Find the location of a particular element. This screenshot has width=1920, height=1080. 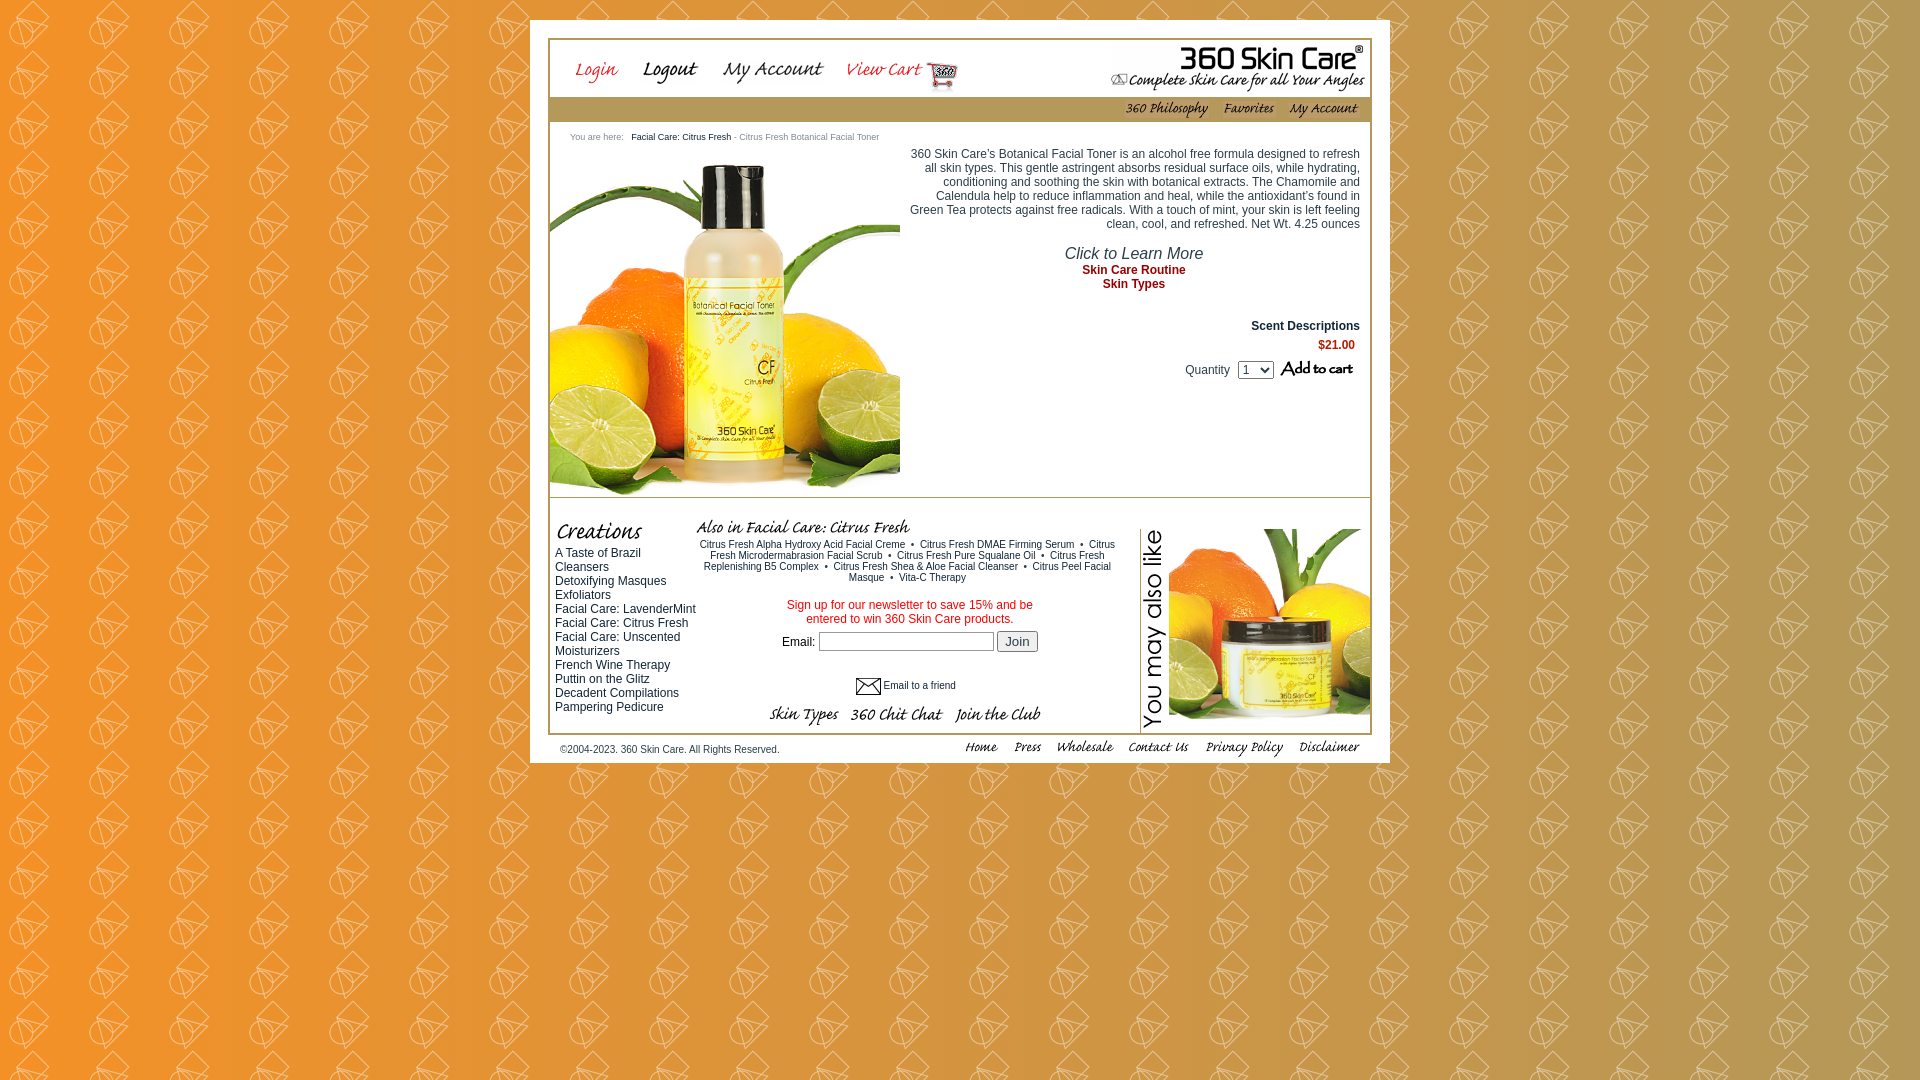

Citrus Peel Facial Masque is located at coordinates (980, 572).